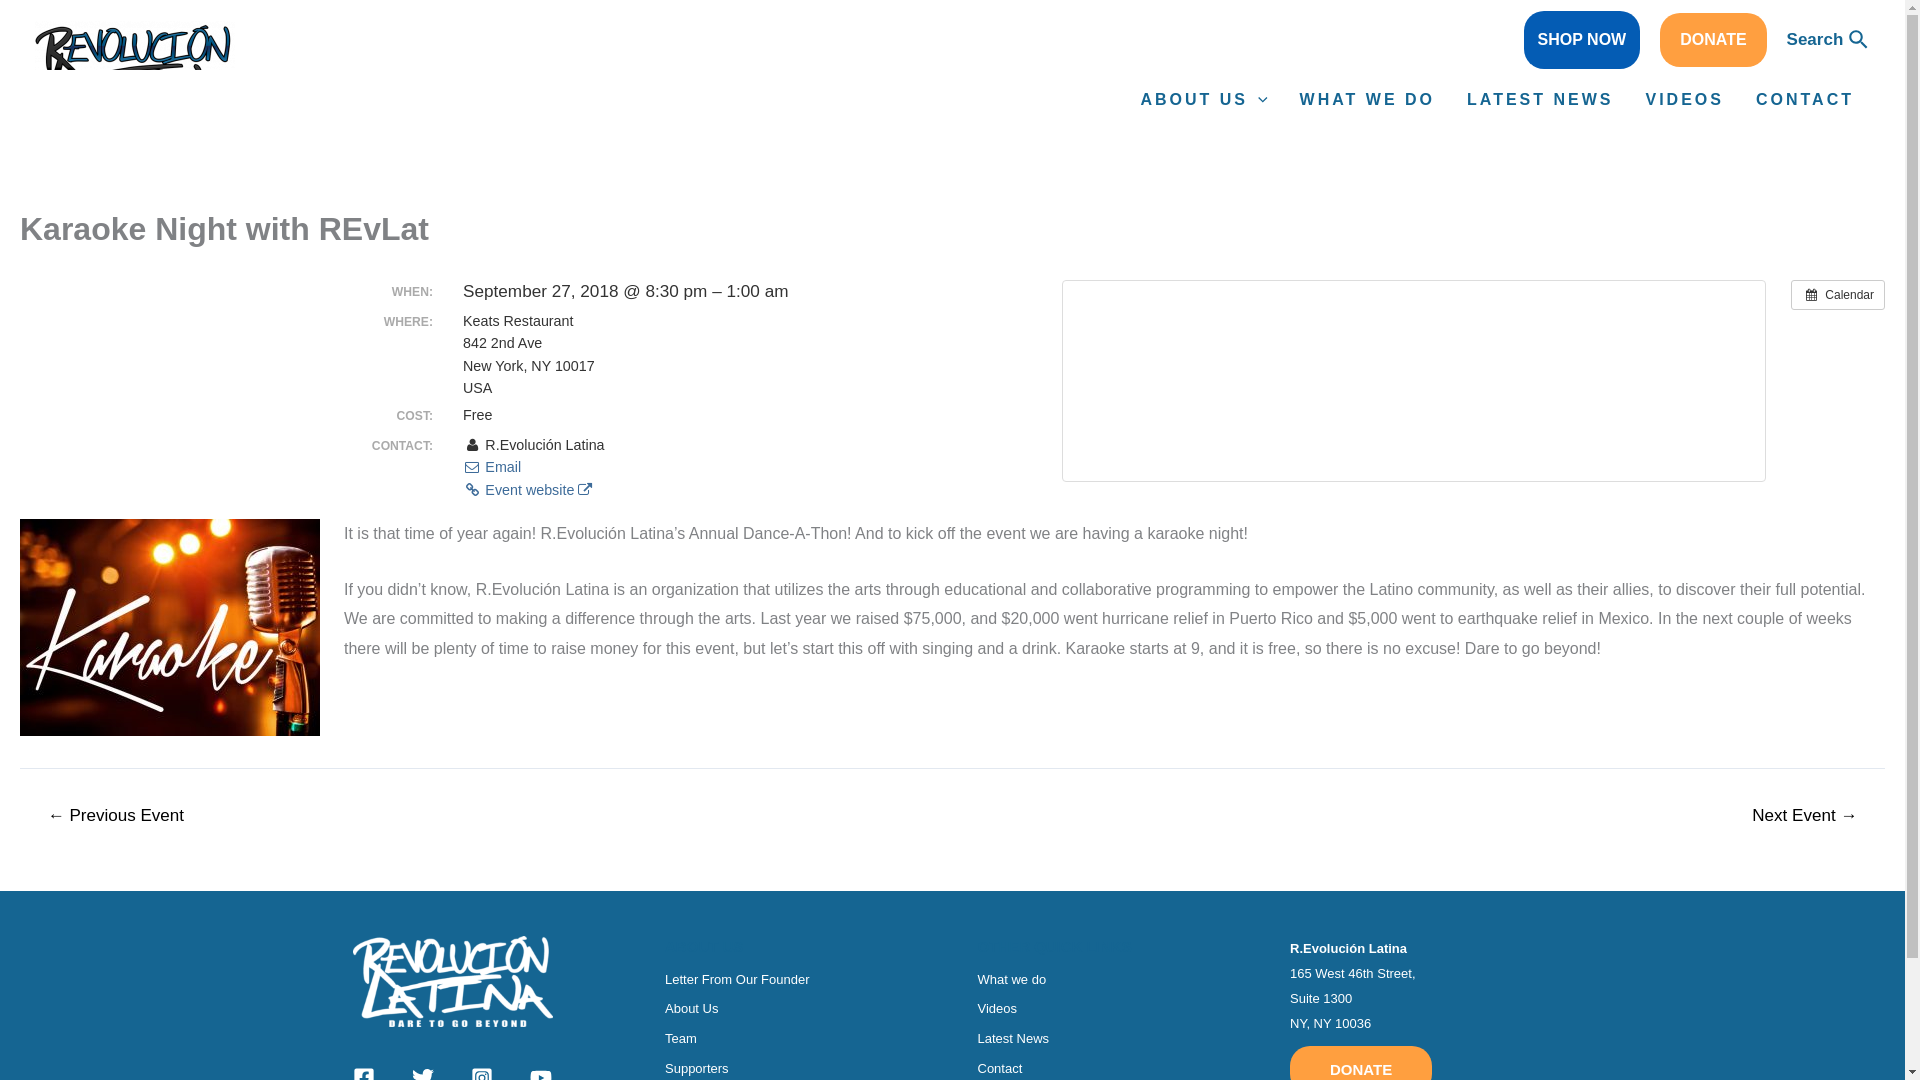 Image resolution: width=1920 pixels, height=1080 pixels. Describe the element at coordinates (491, 467) in the screenshot. I see `Email` at that location.